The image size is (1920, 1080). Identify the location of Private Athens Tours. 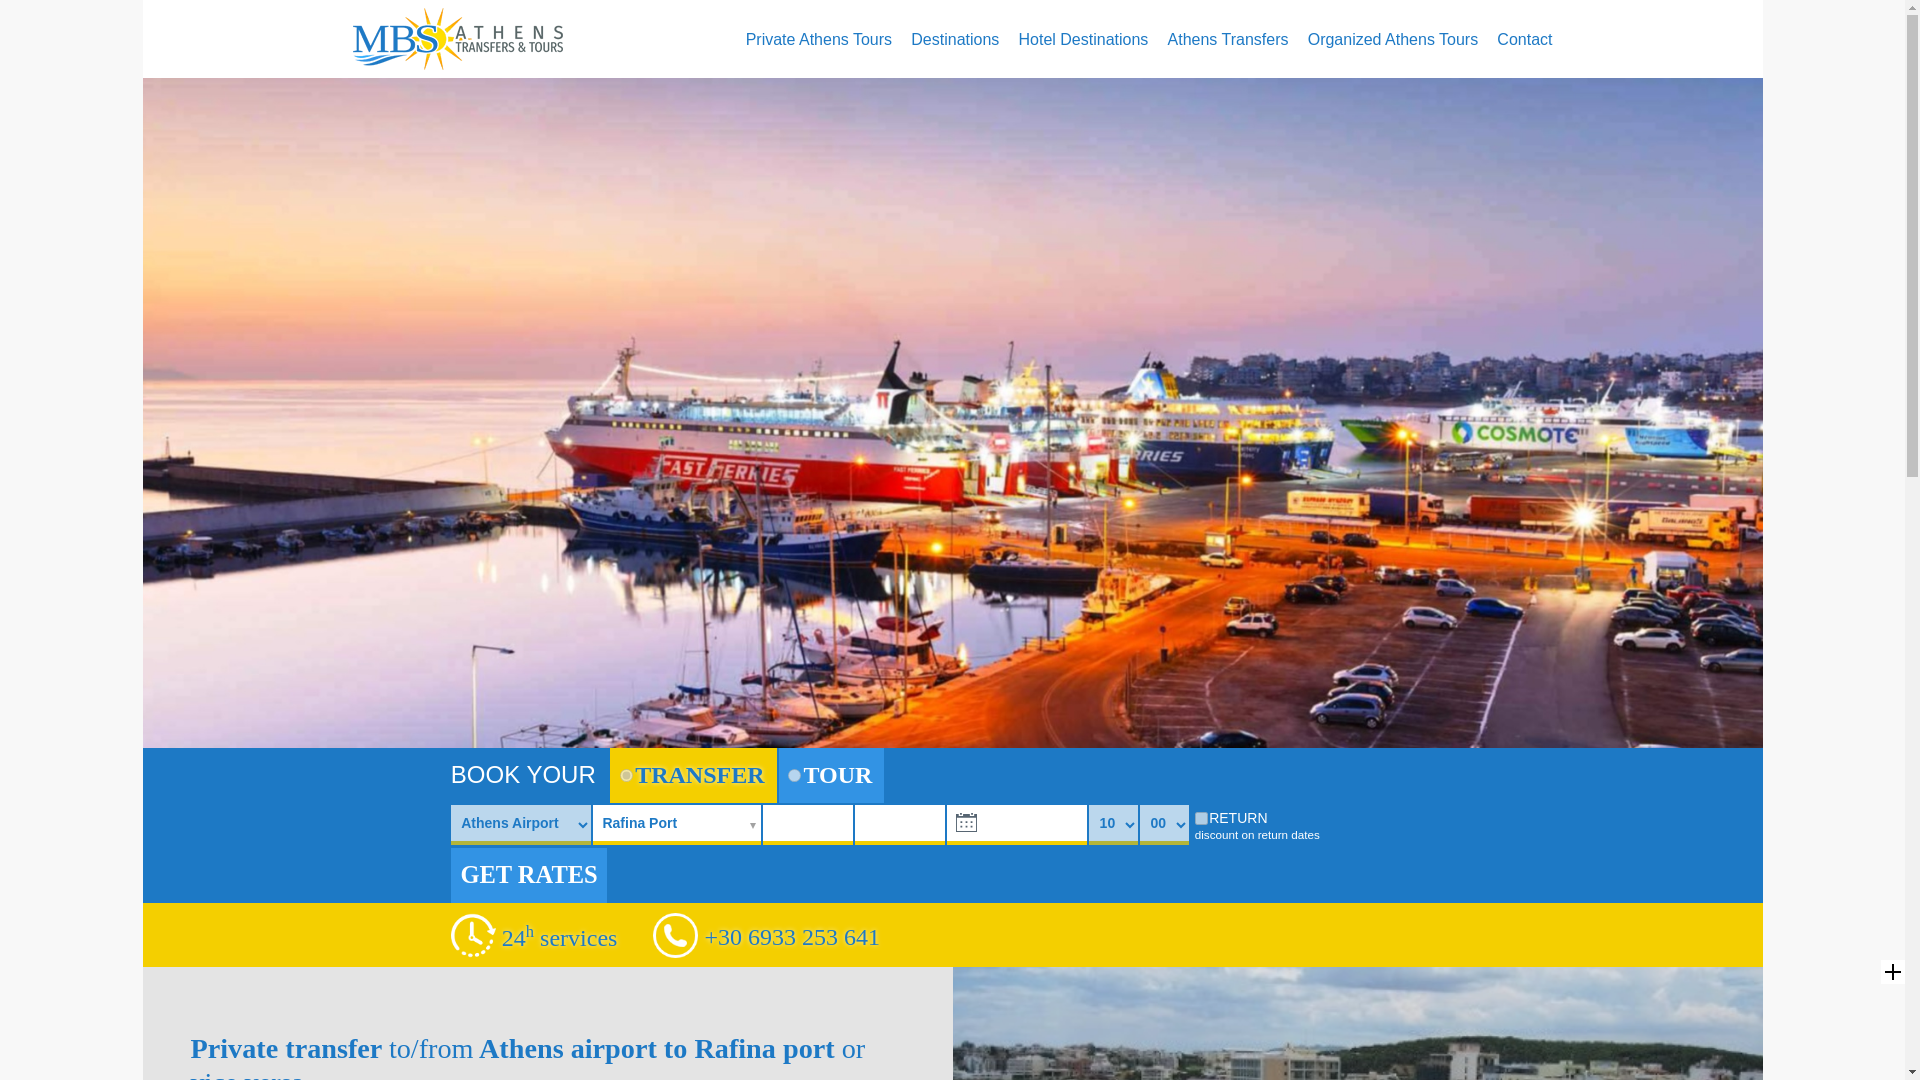
(819, 38).